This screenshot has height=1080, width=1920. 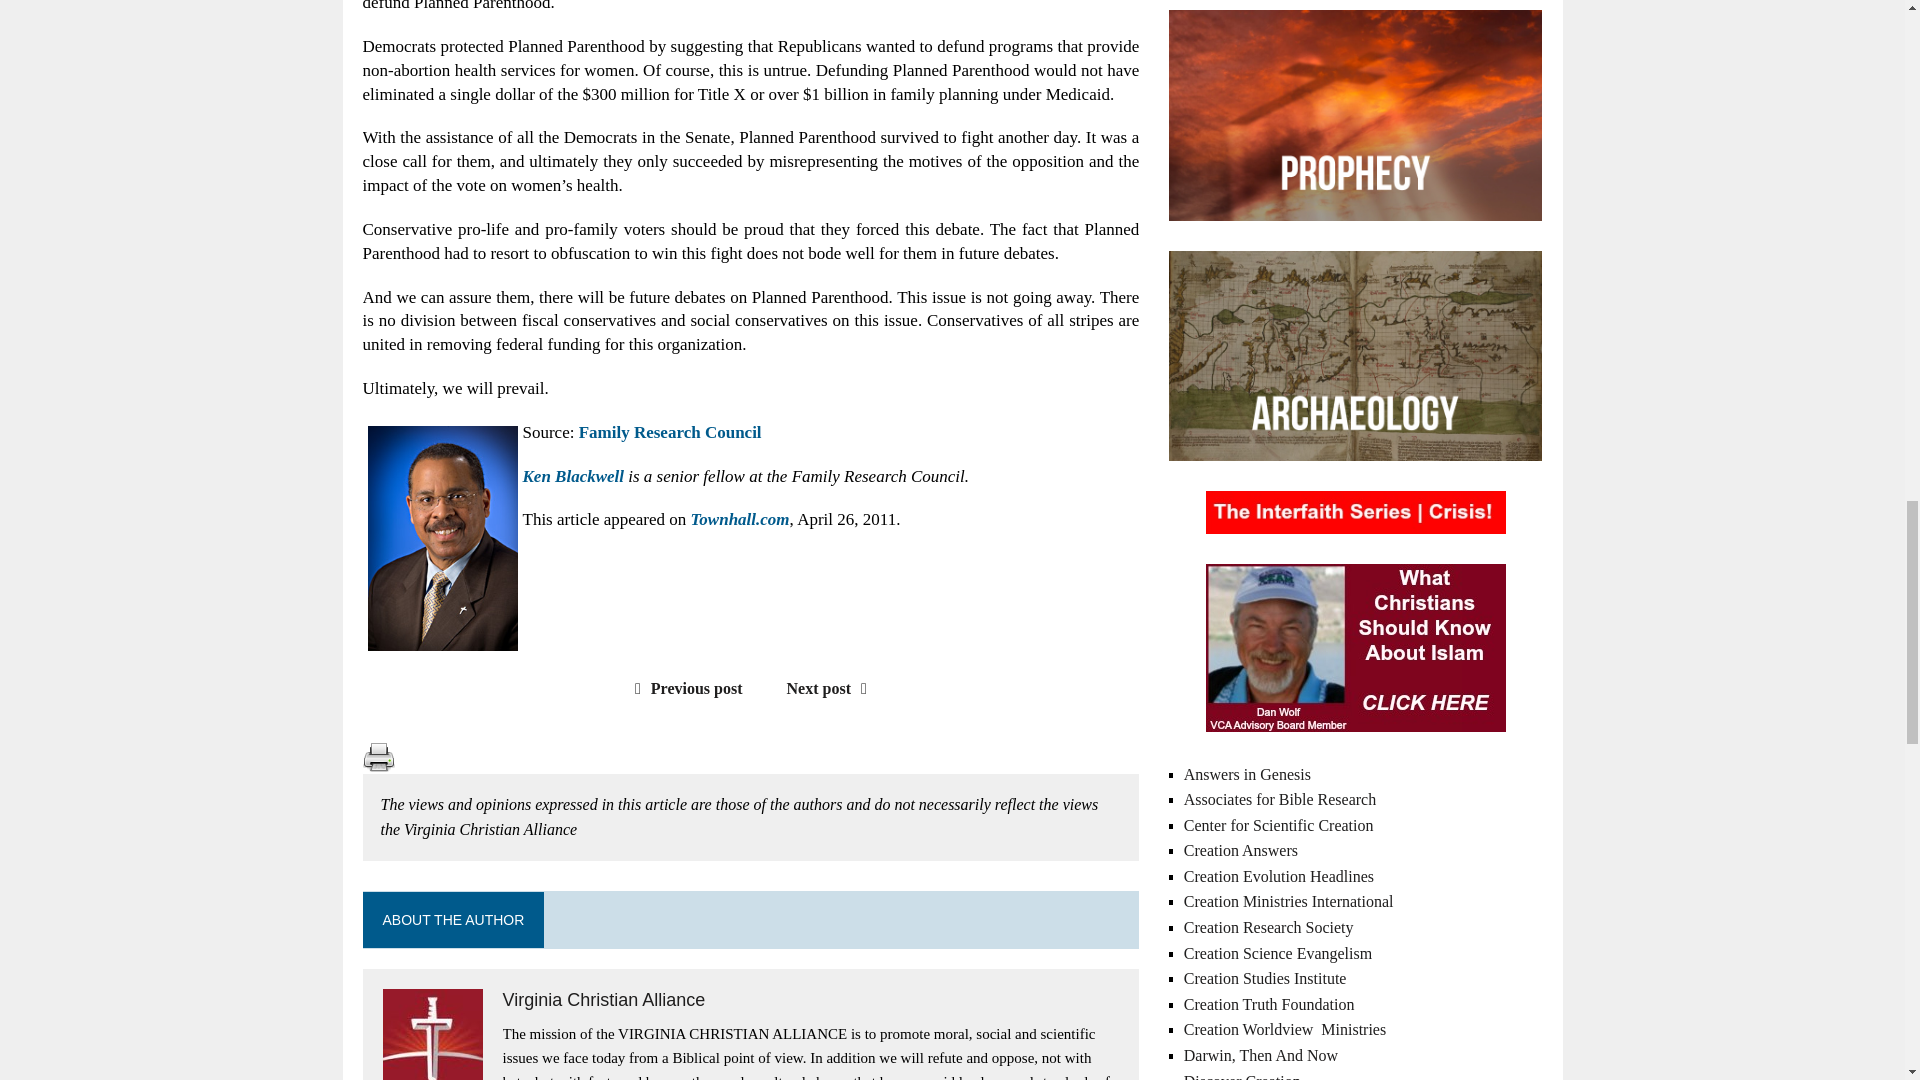 I want to click on Virginia Christian Alliance, so click(x=602, y=1000).